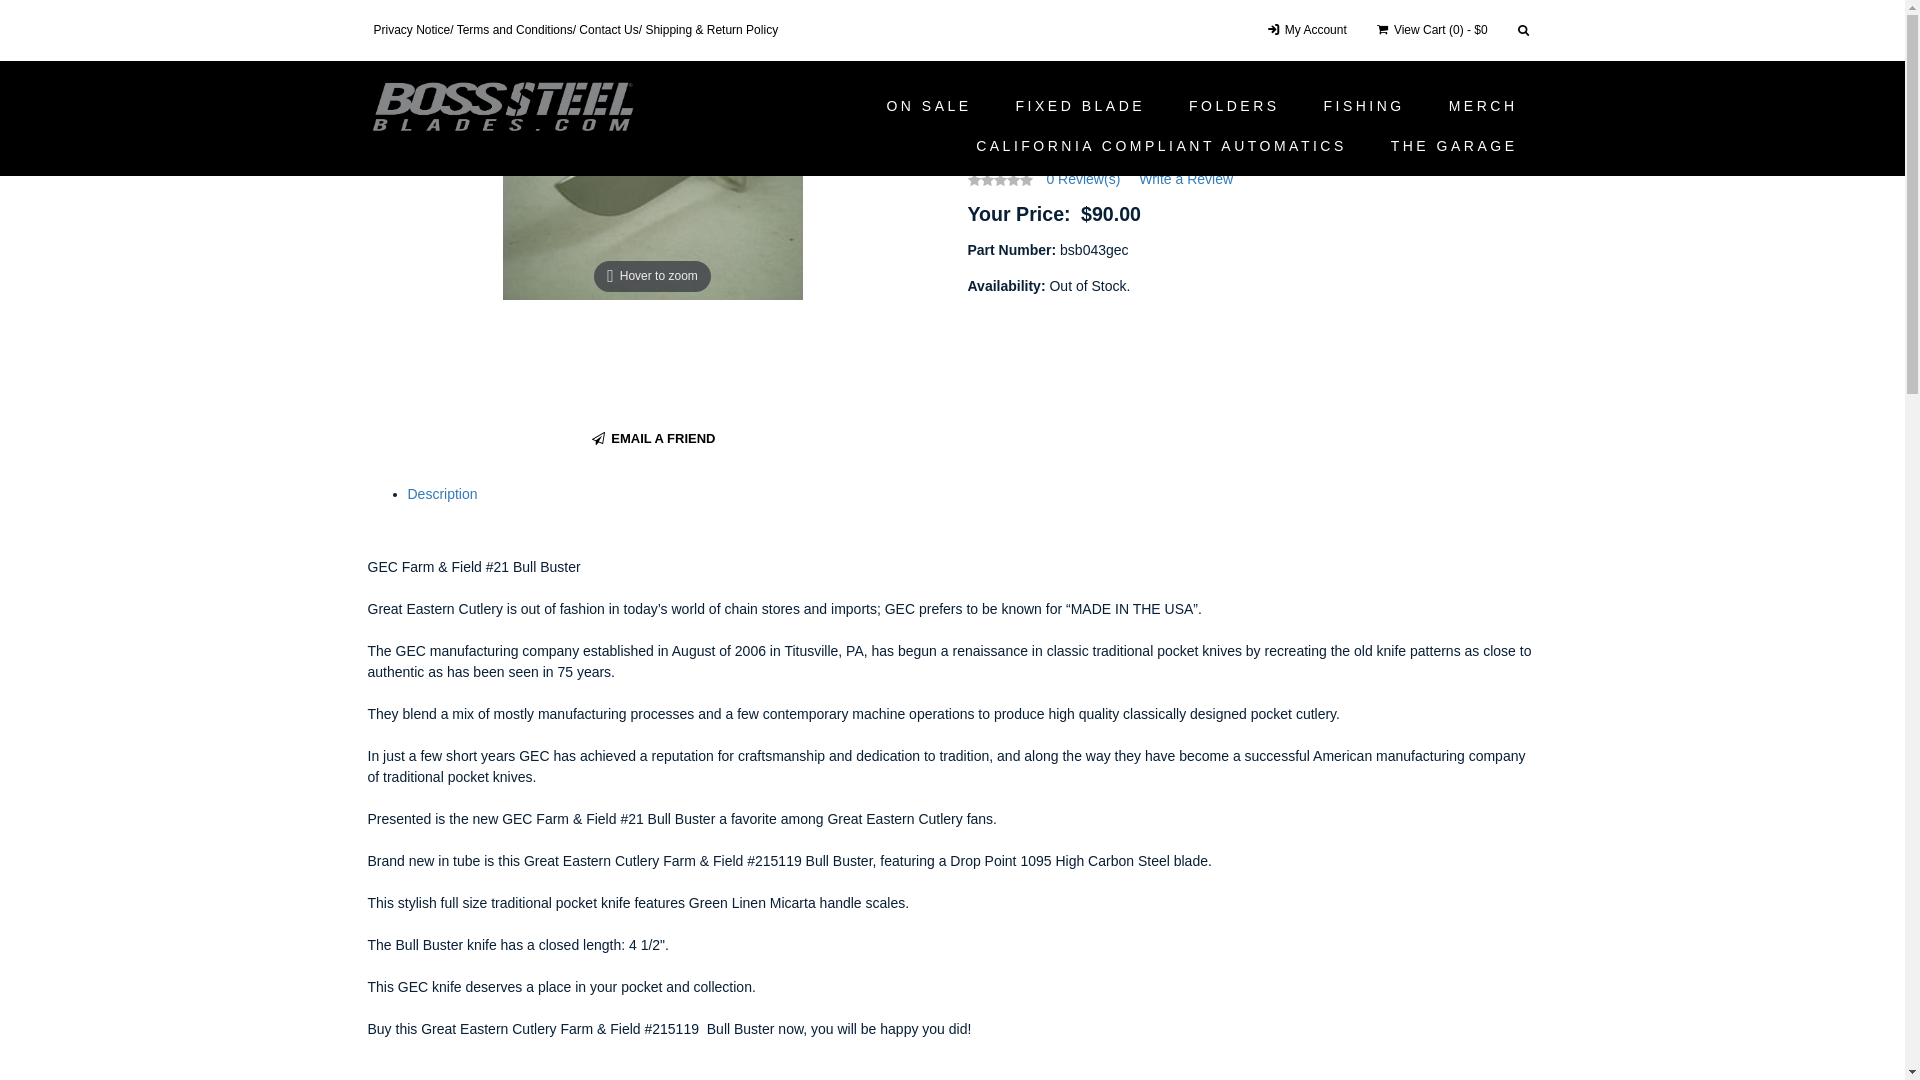 The height and width of the screenshot is (1080, 1920). I want to click on FISHING, so click(1364, 106).